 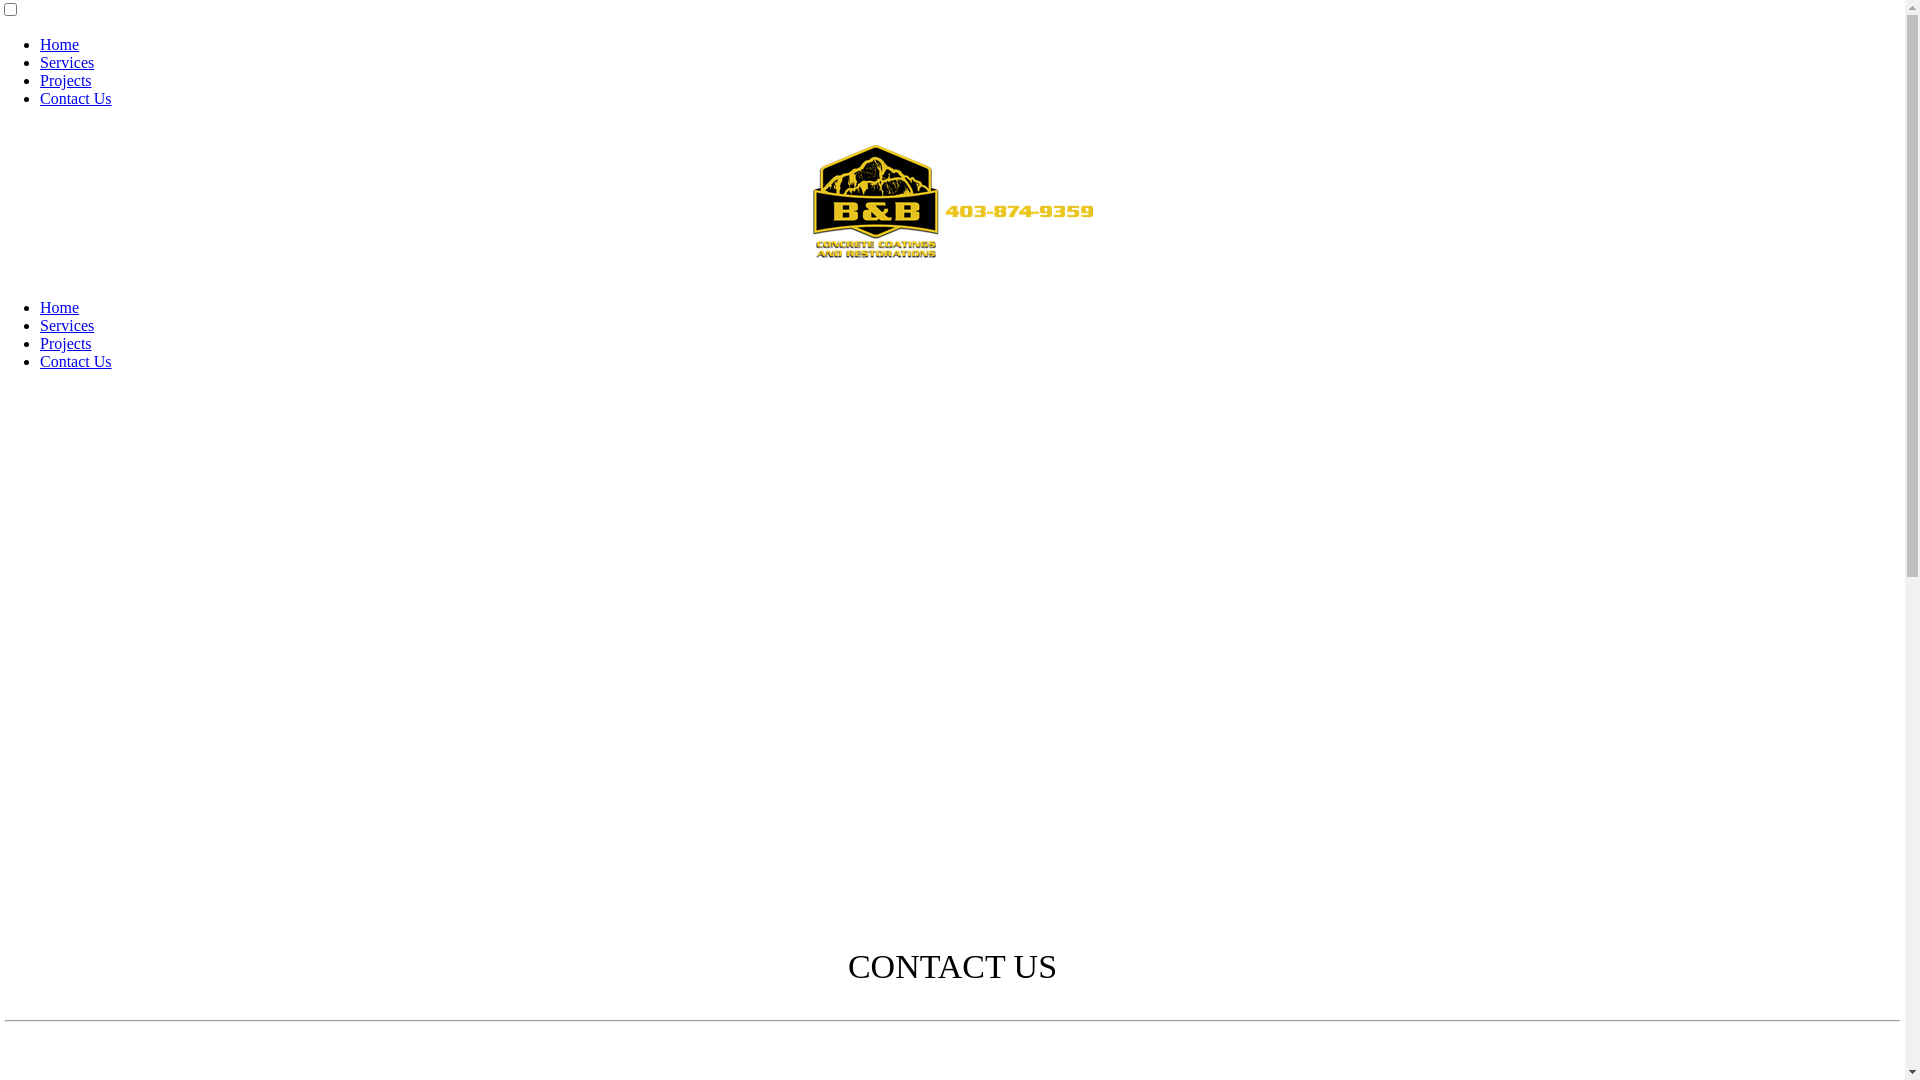 What do you see at coordinates (60, 308) in the screenshot?
I see `Home` at bounding box center [60, 308].